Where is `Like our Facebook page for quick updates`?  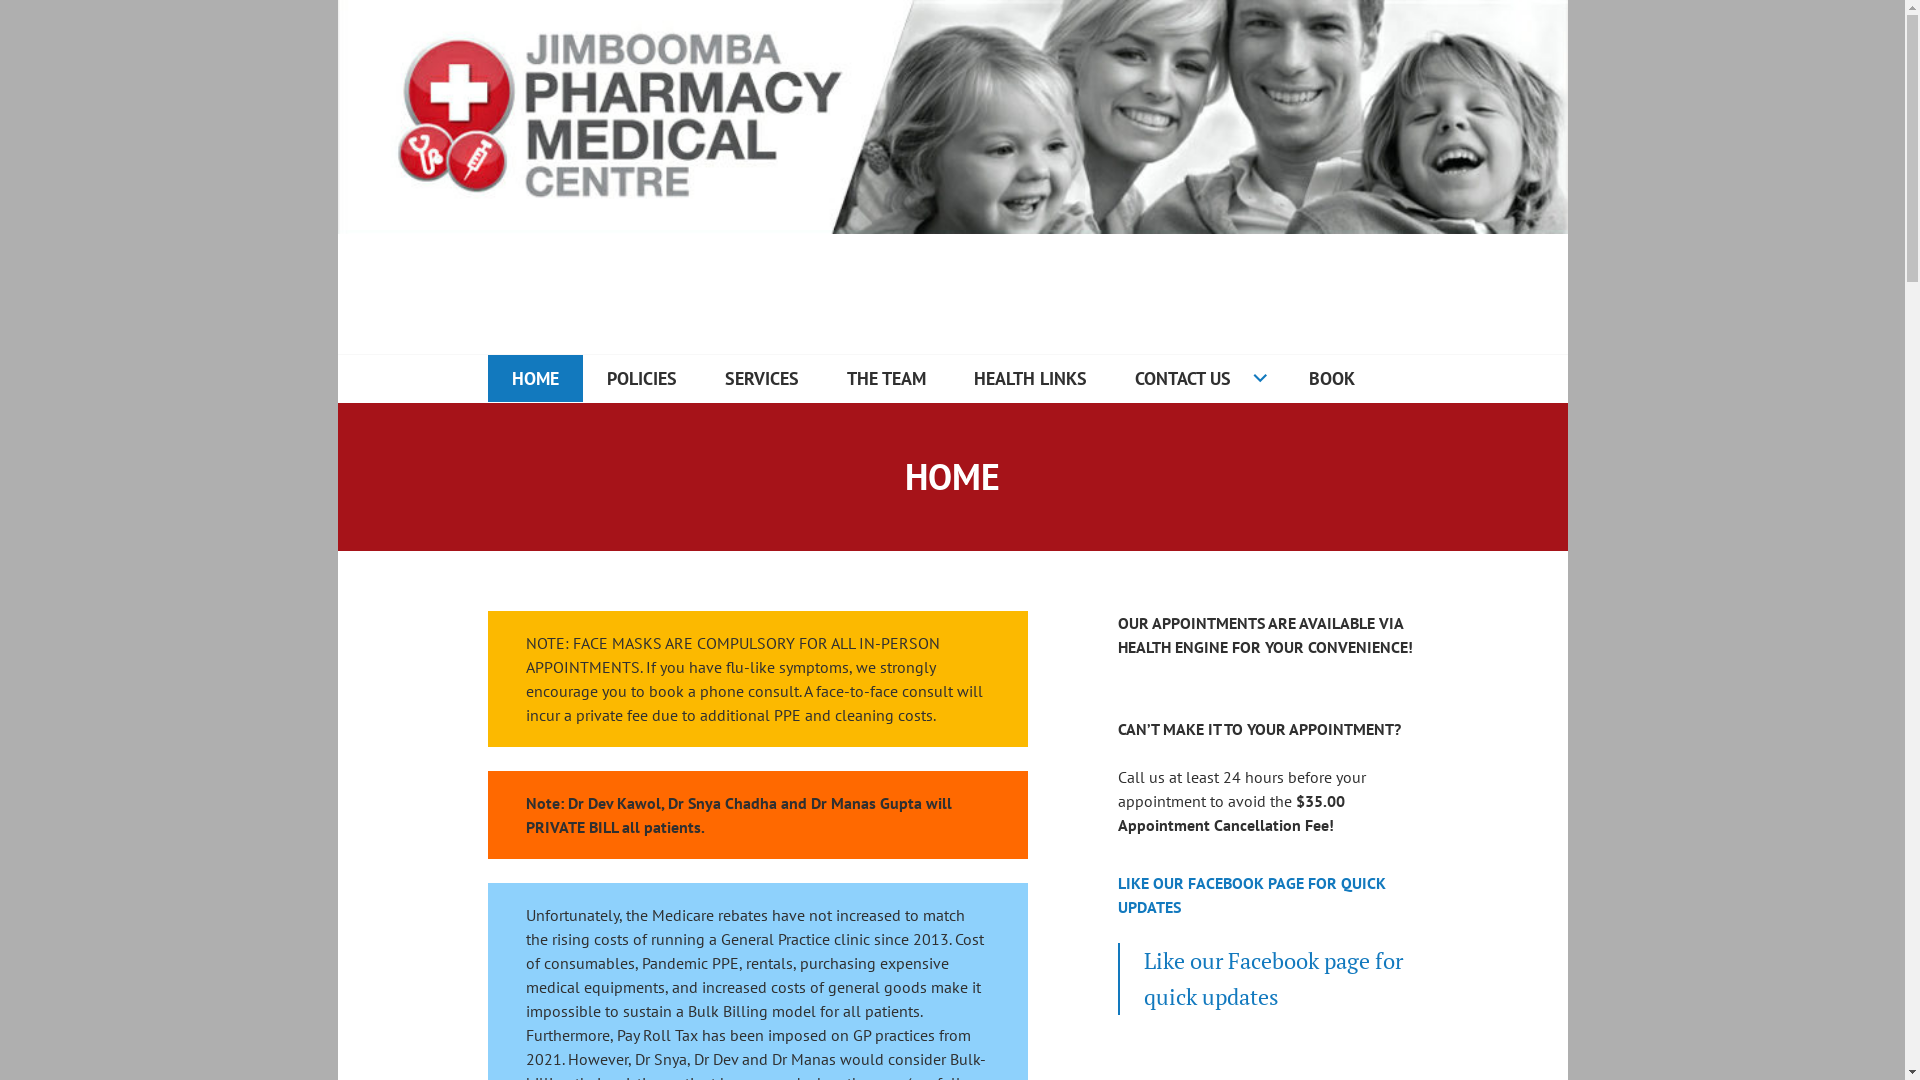
Like our Facebook page for quick updates is located at coordinates (1274, 978).